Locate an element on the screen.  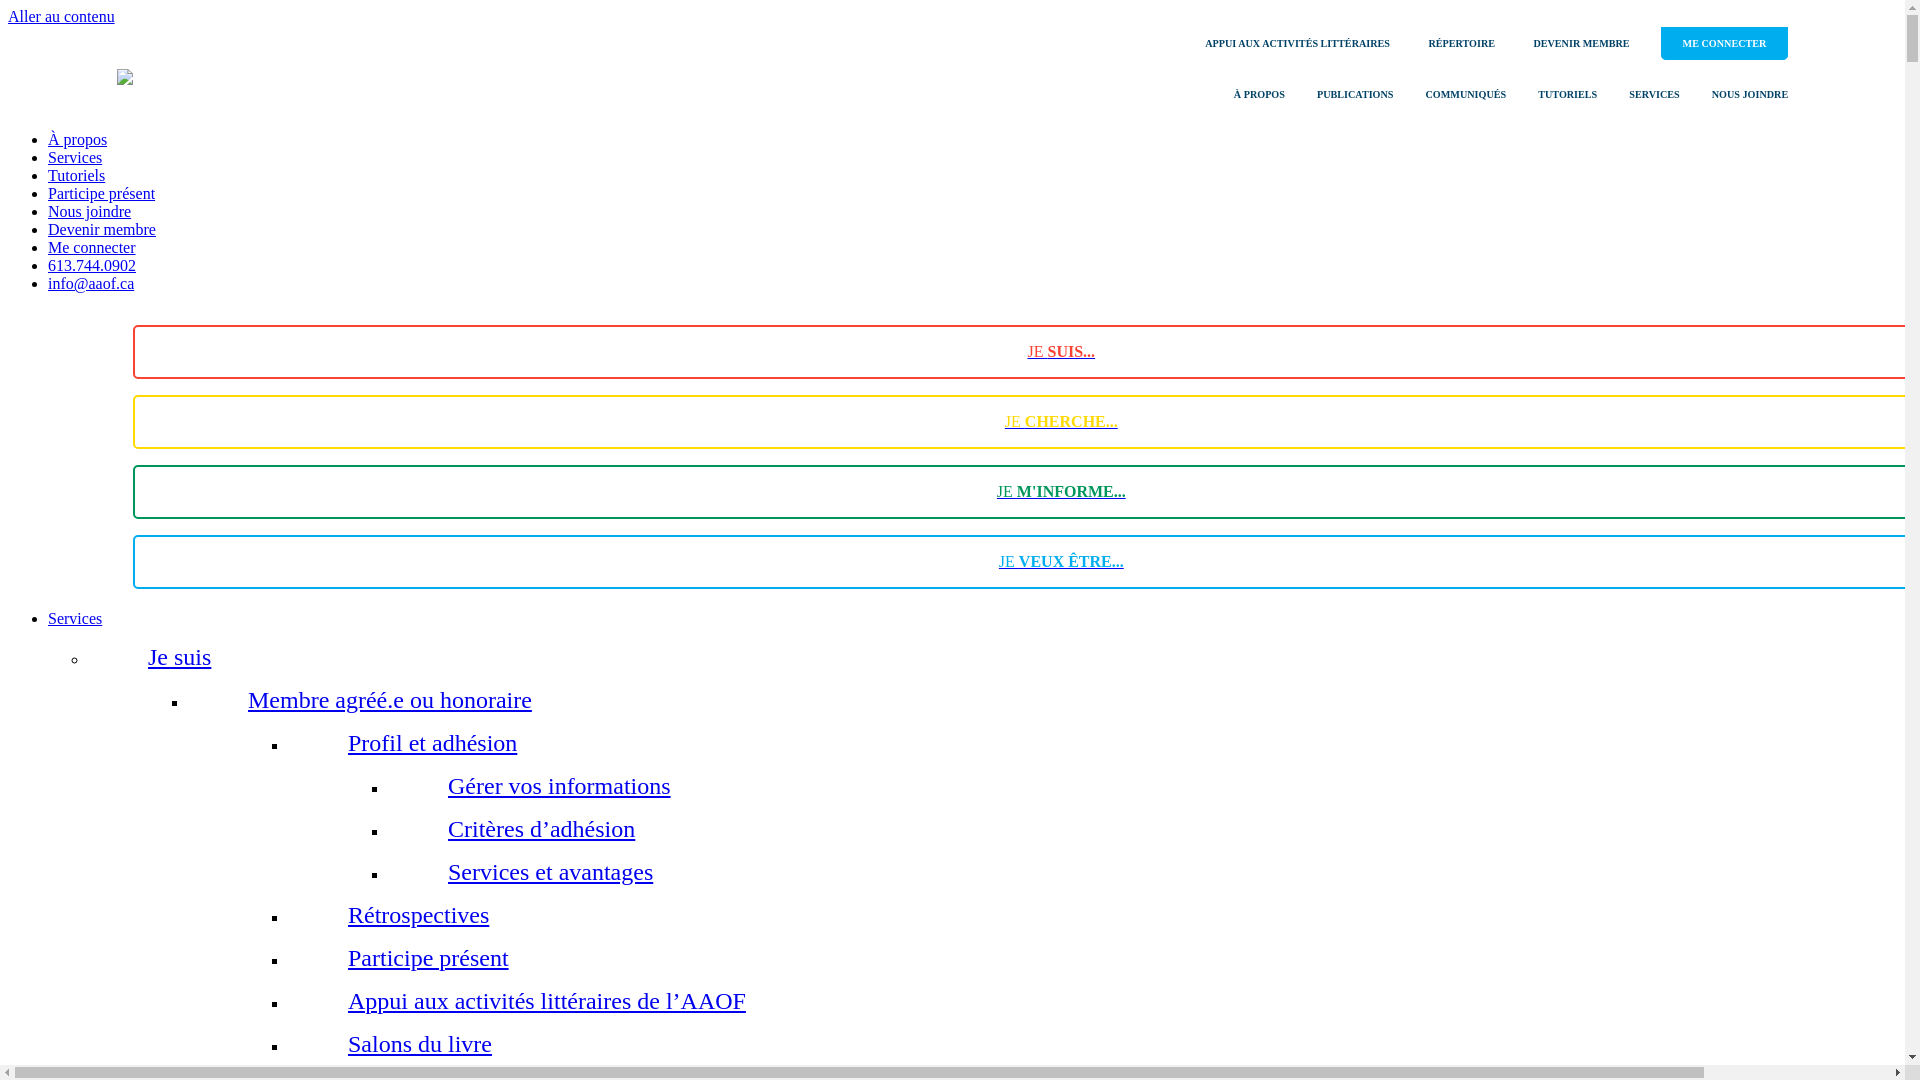
613.744.0902 is located at coordinates (92, 266).